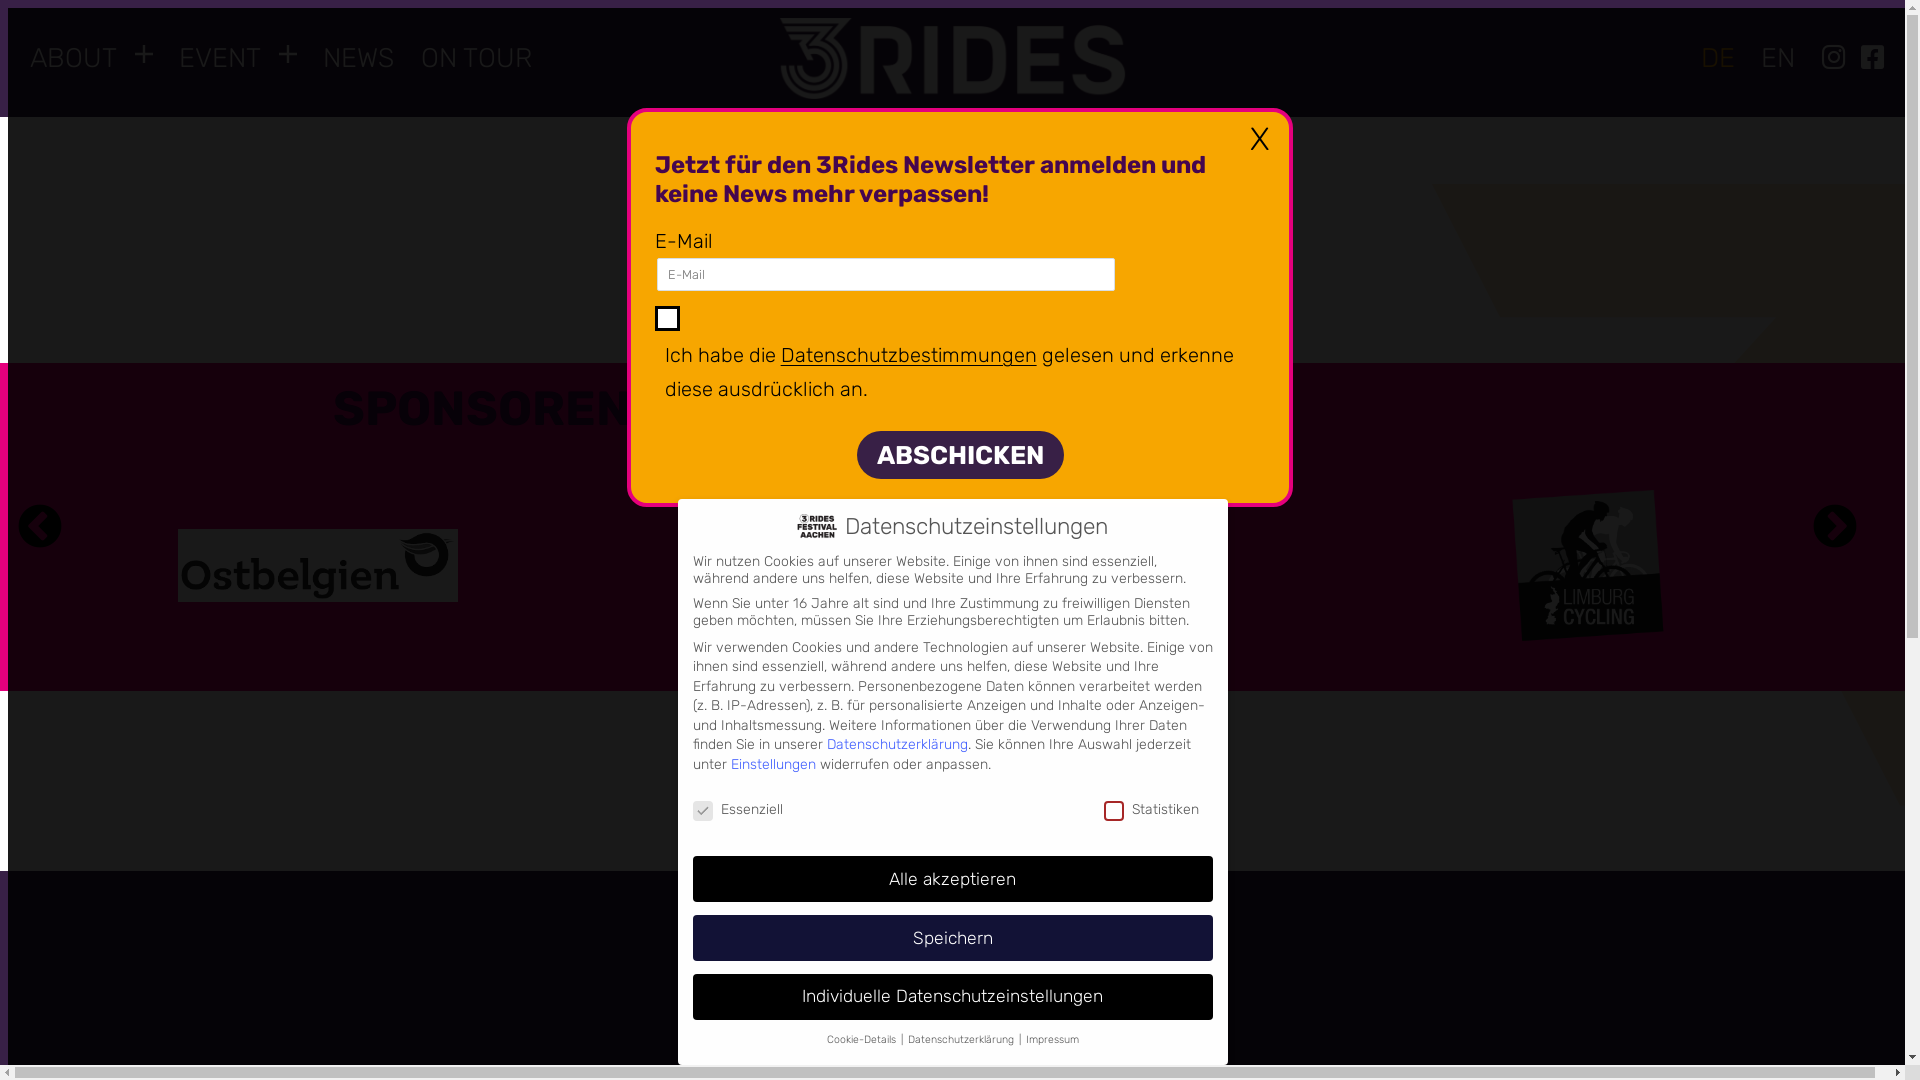 The width and height of the screenshot is (1920, 1080). I want to click on EVENT, so click(220, 58).